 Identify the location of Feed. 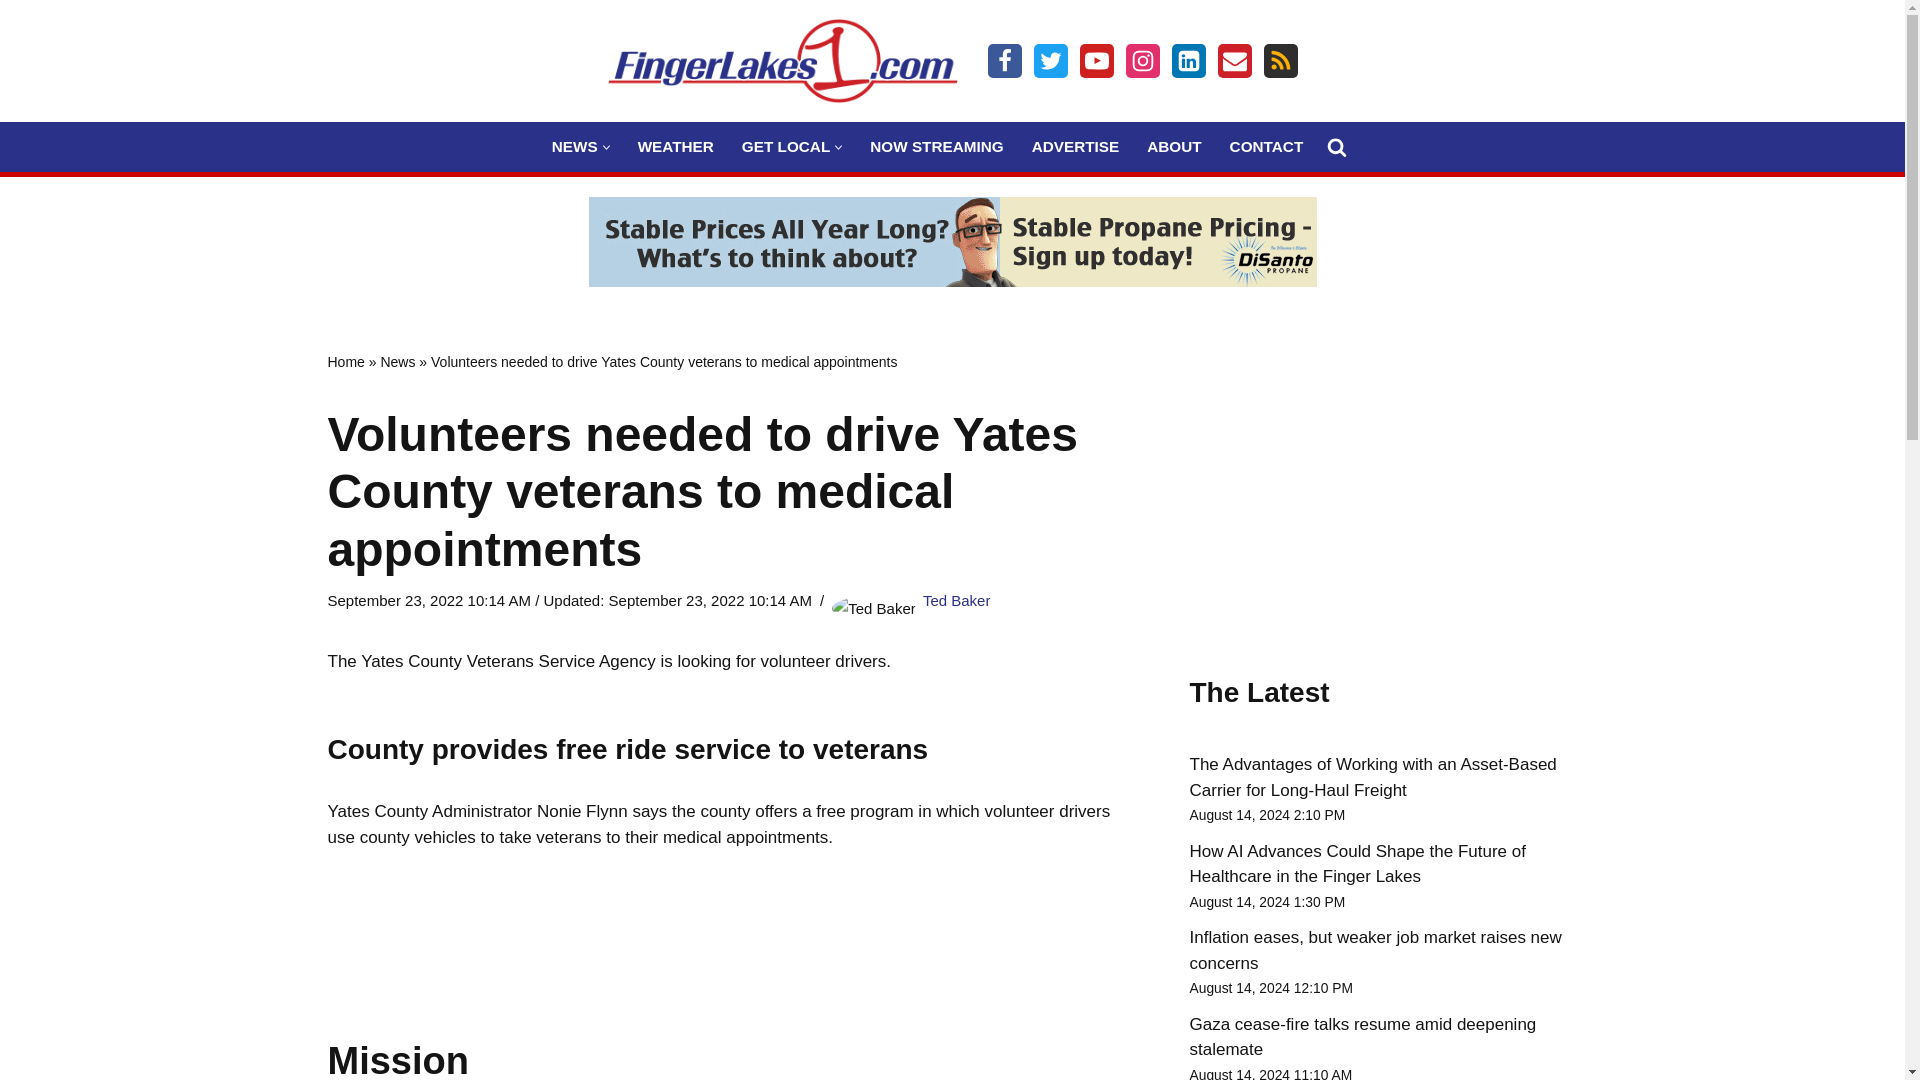
(1280, 60).